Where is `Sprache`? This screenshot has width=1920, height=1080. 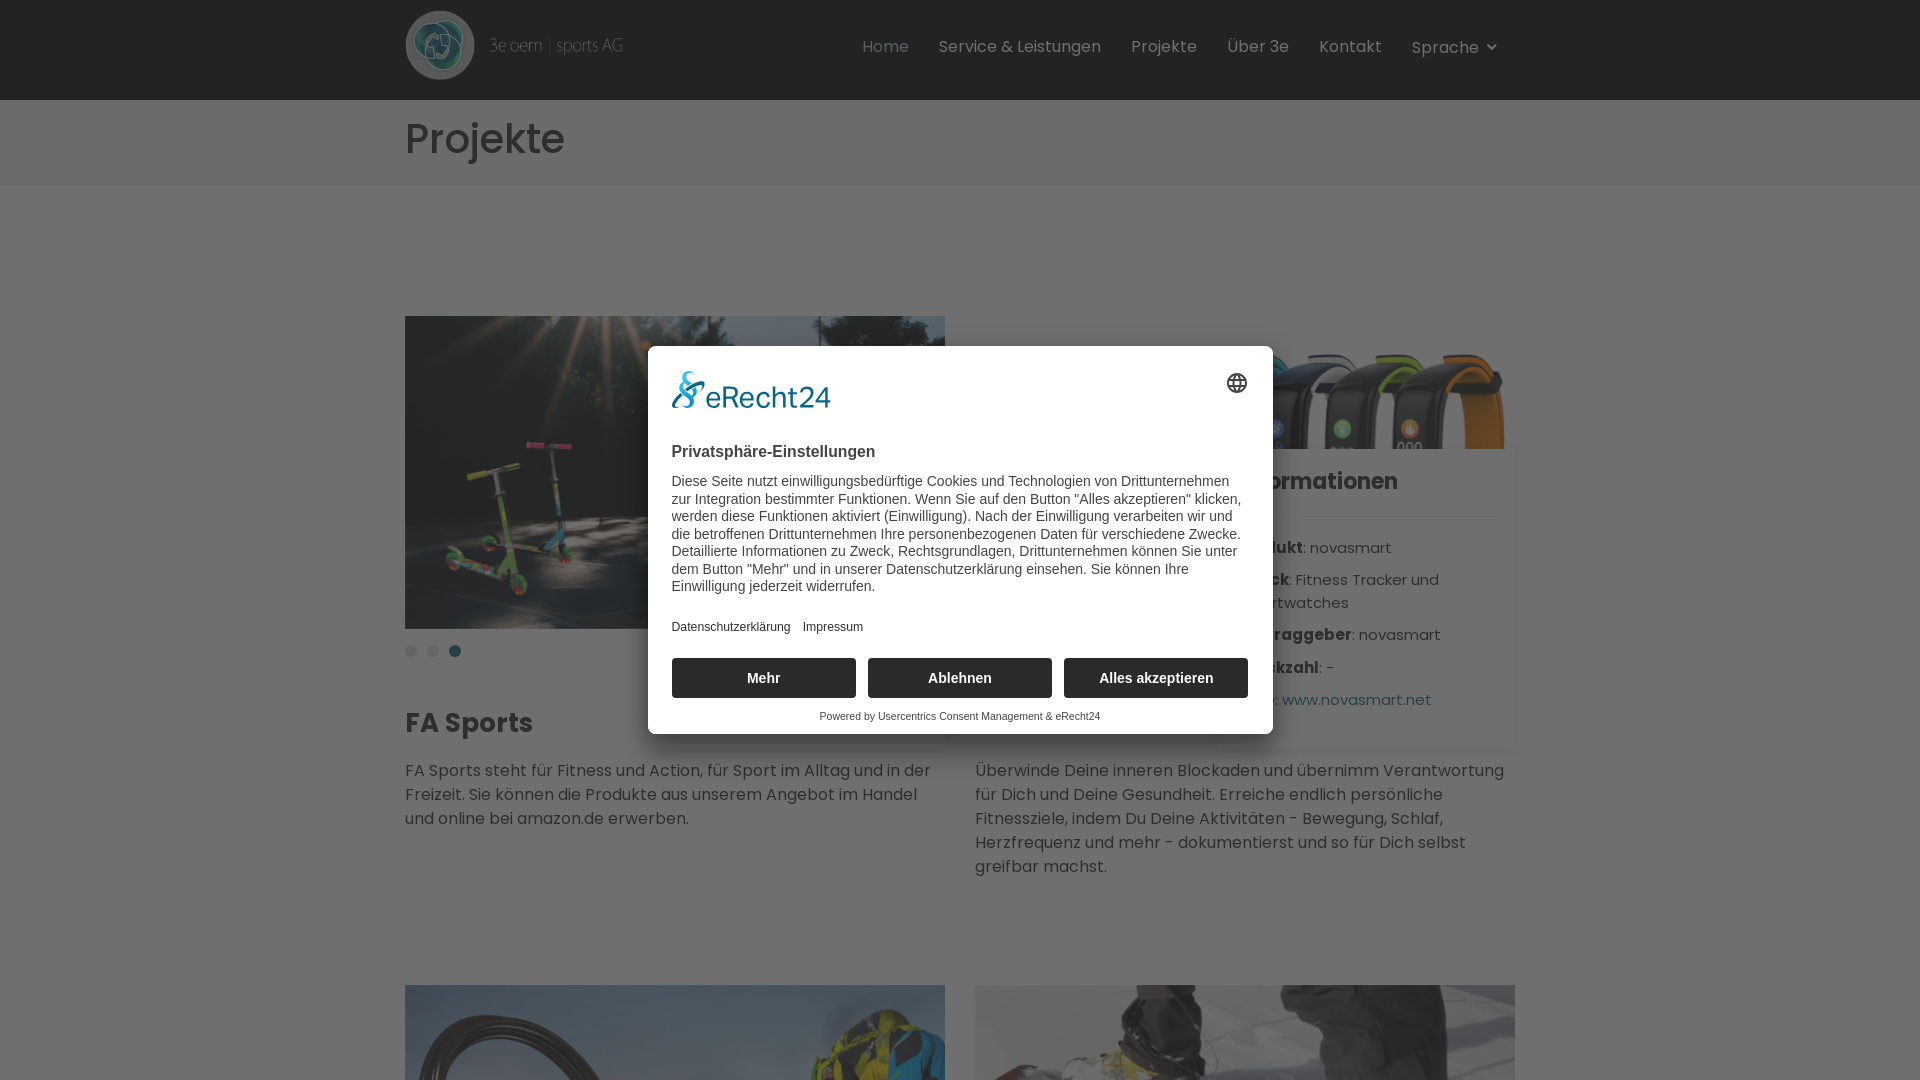 Sprache is located at coordinates (1456, 48).